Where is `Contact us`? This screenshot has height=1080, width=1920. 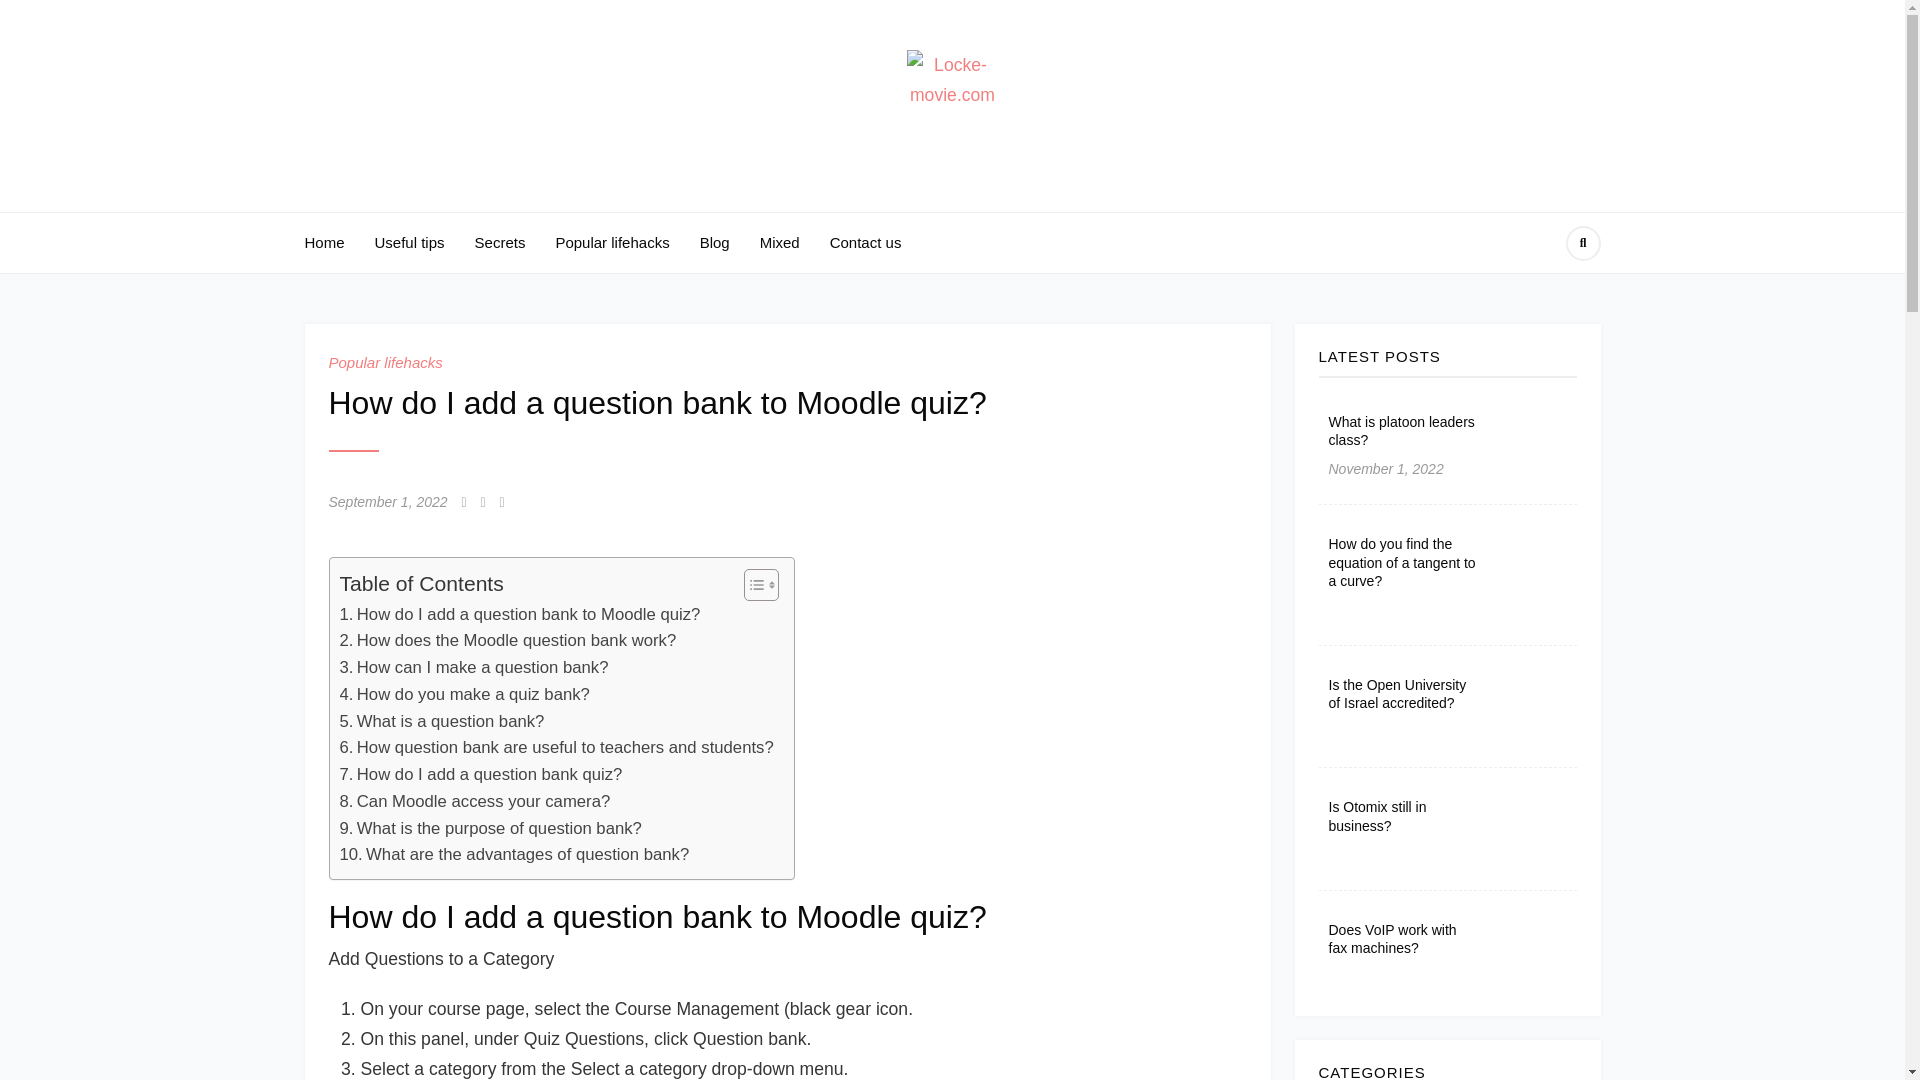 Contact us is located at coordinates (866, 242).